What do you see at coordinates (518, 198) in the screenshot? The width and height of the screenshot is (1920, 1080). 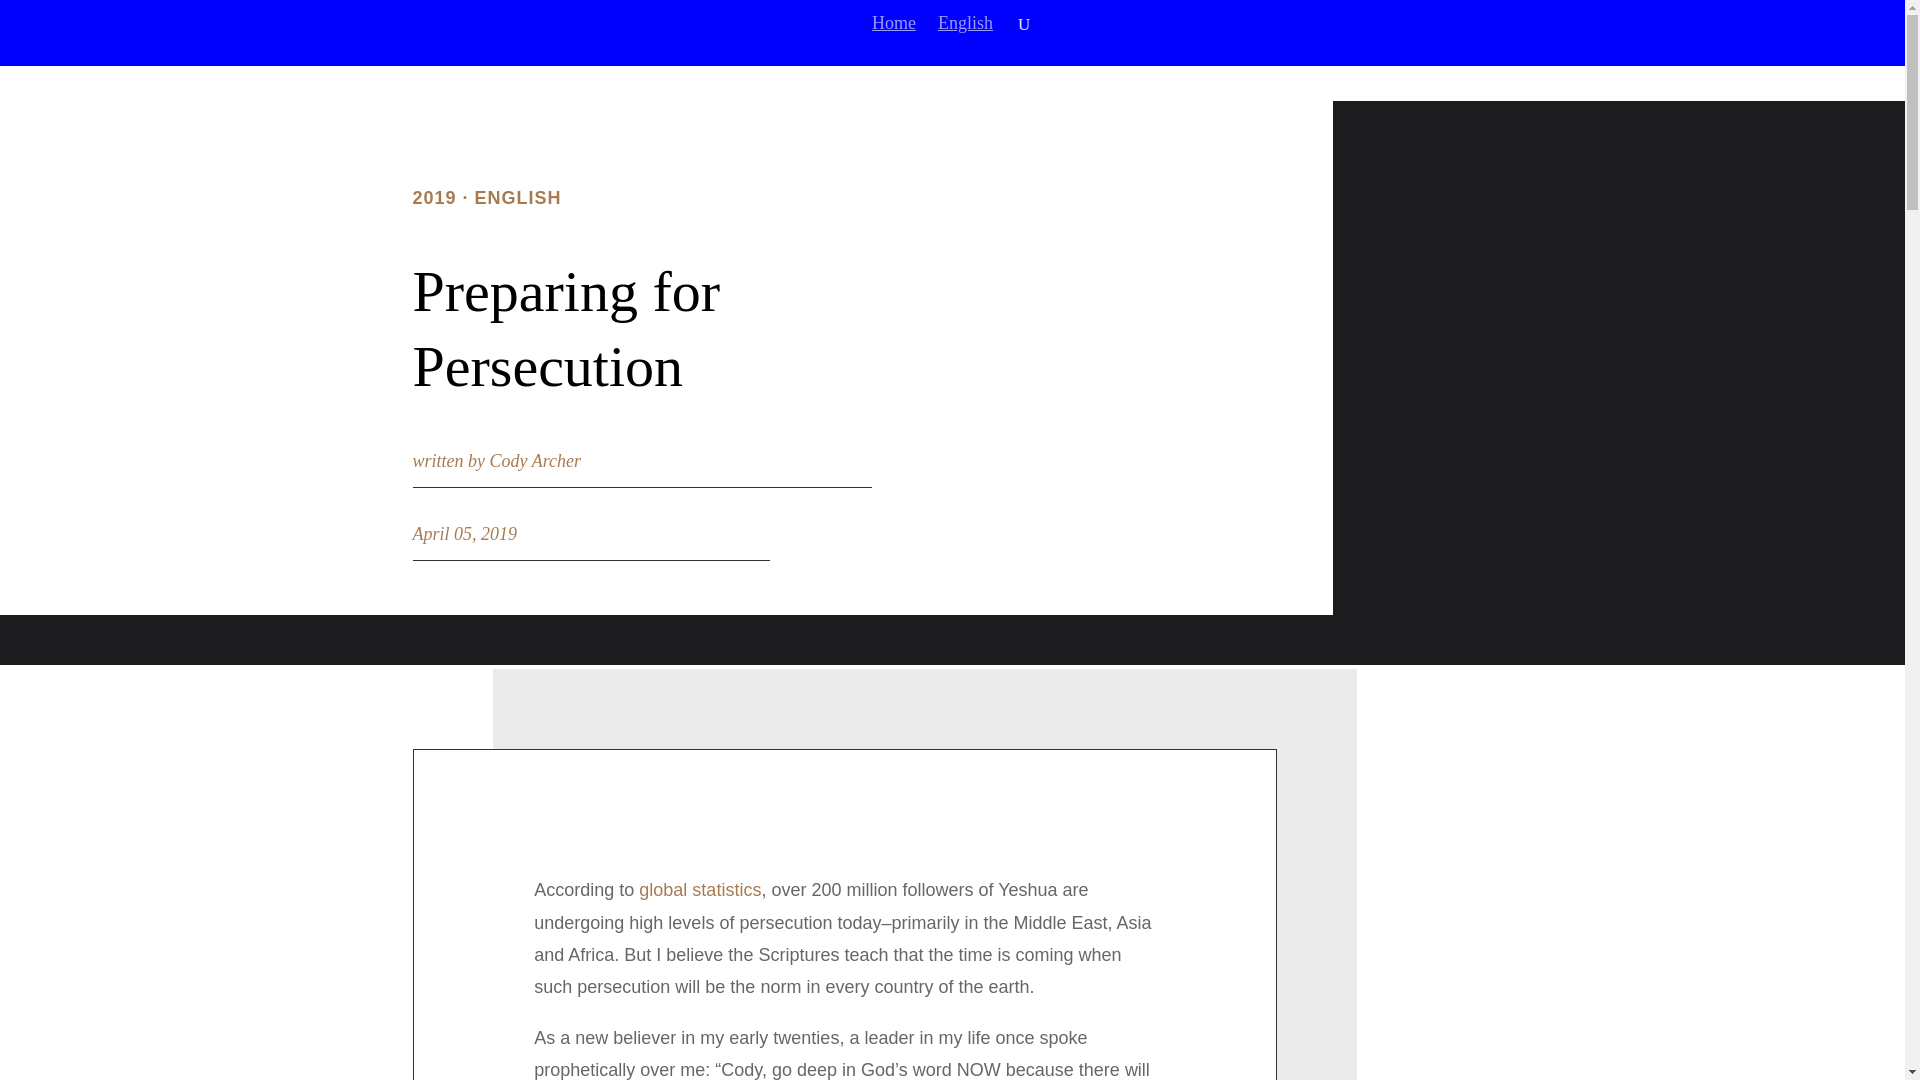 I see `ENGLISH` at bounding box center [518, 198].